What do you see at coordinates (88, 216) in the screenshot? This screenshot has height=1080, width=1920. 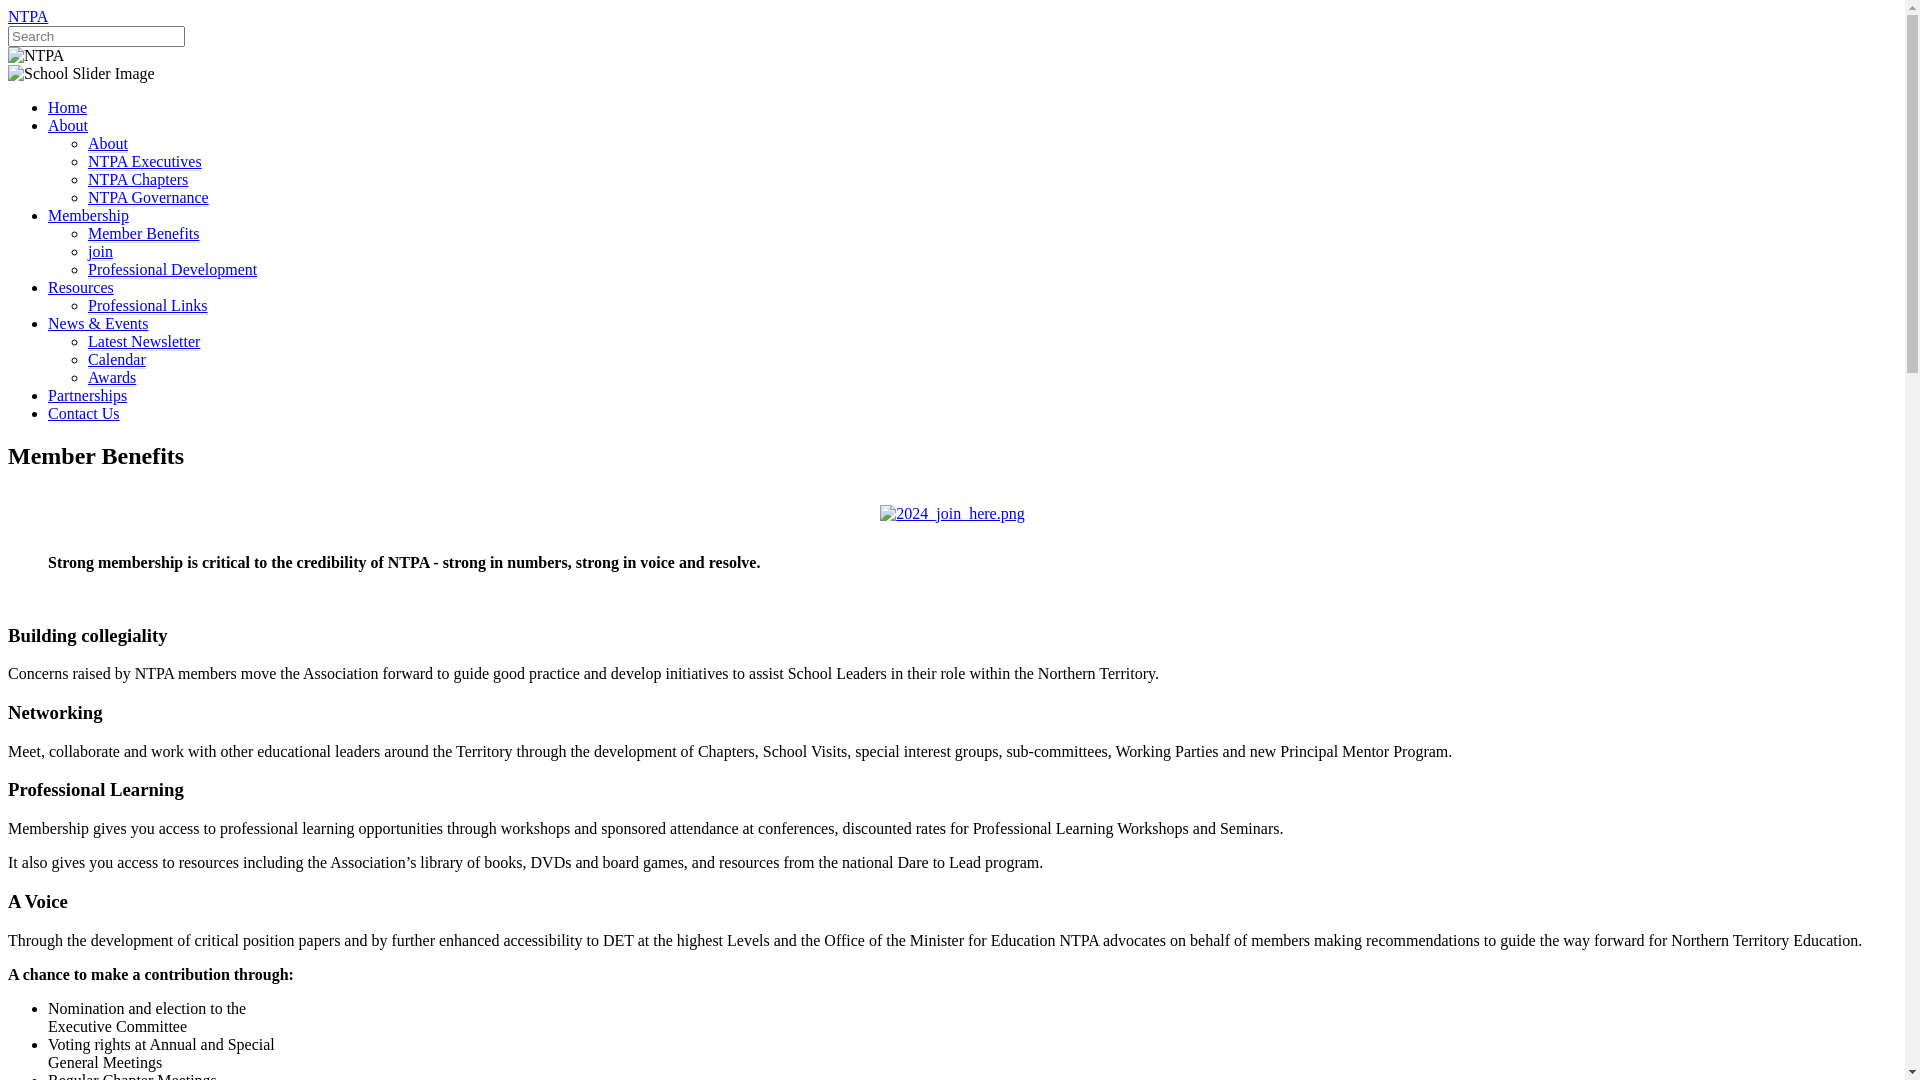 I see `Membership` at bounding box center [88, 216].